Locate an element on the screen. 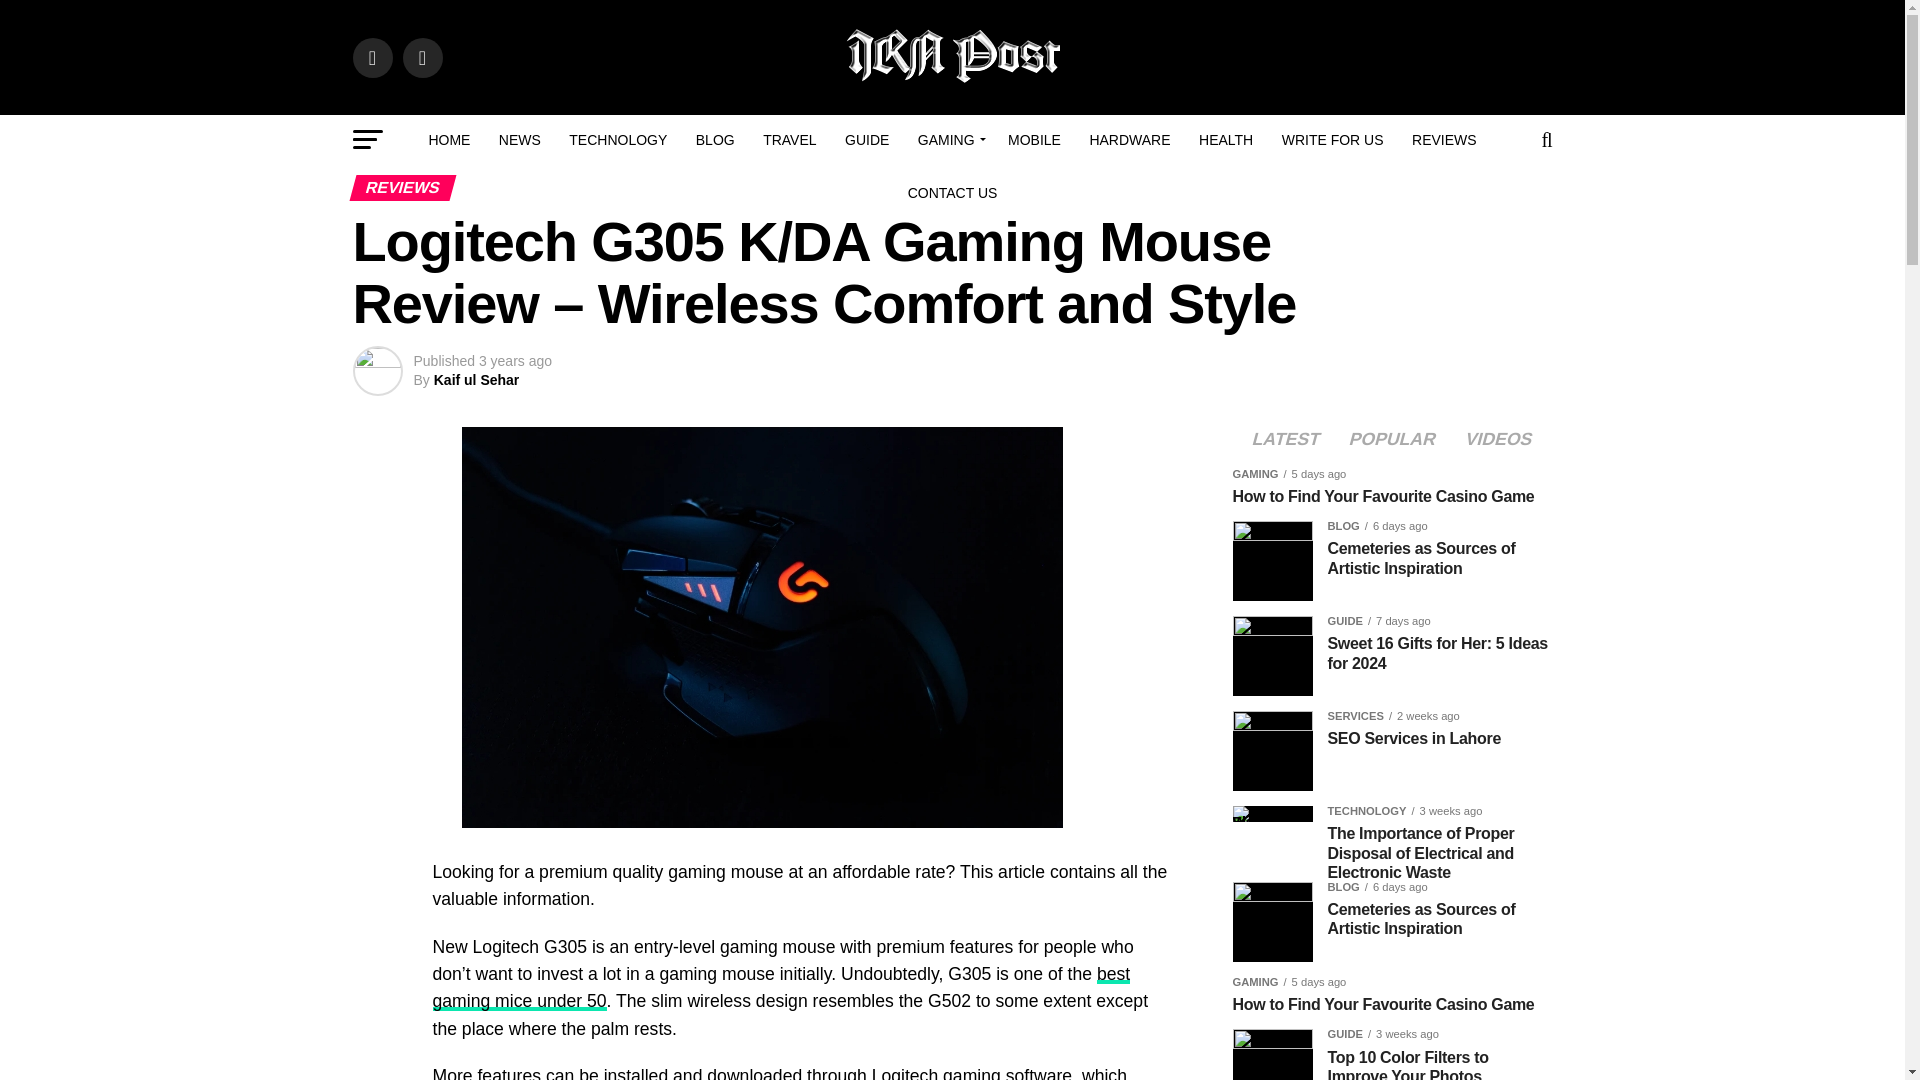  TECHNOLOGY is located at coordinates (618, 140).